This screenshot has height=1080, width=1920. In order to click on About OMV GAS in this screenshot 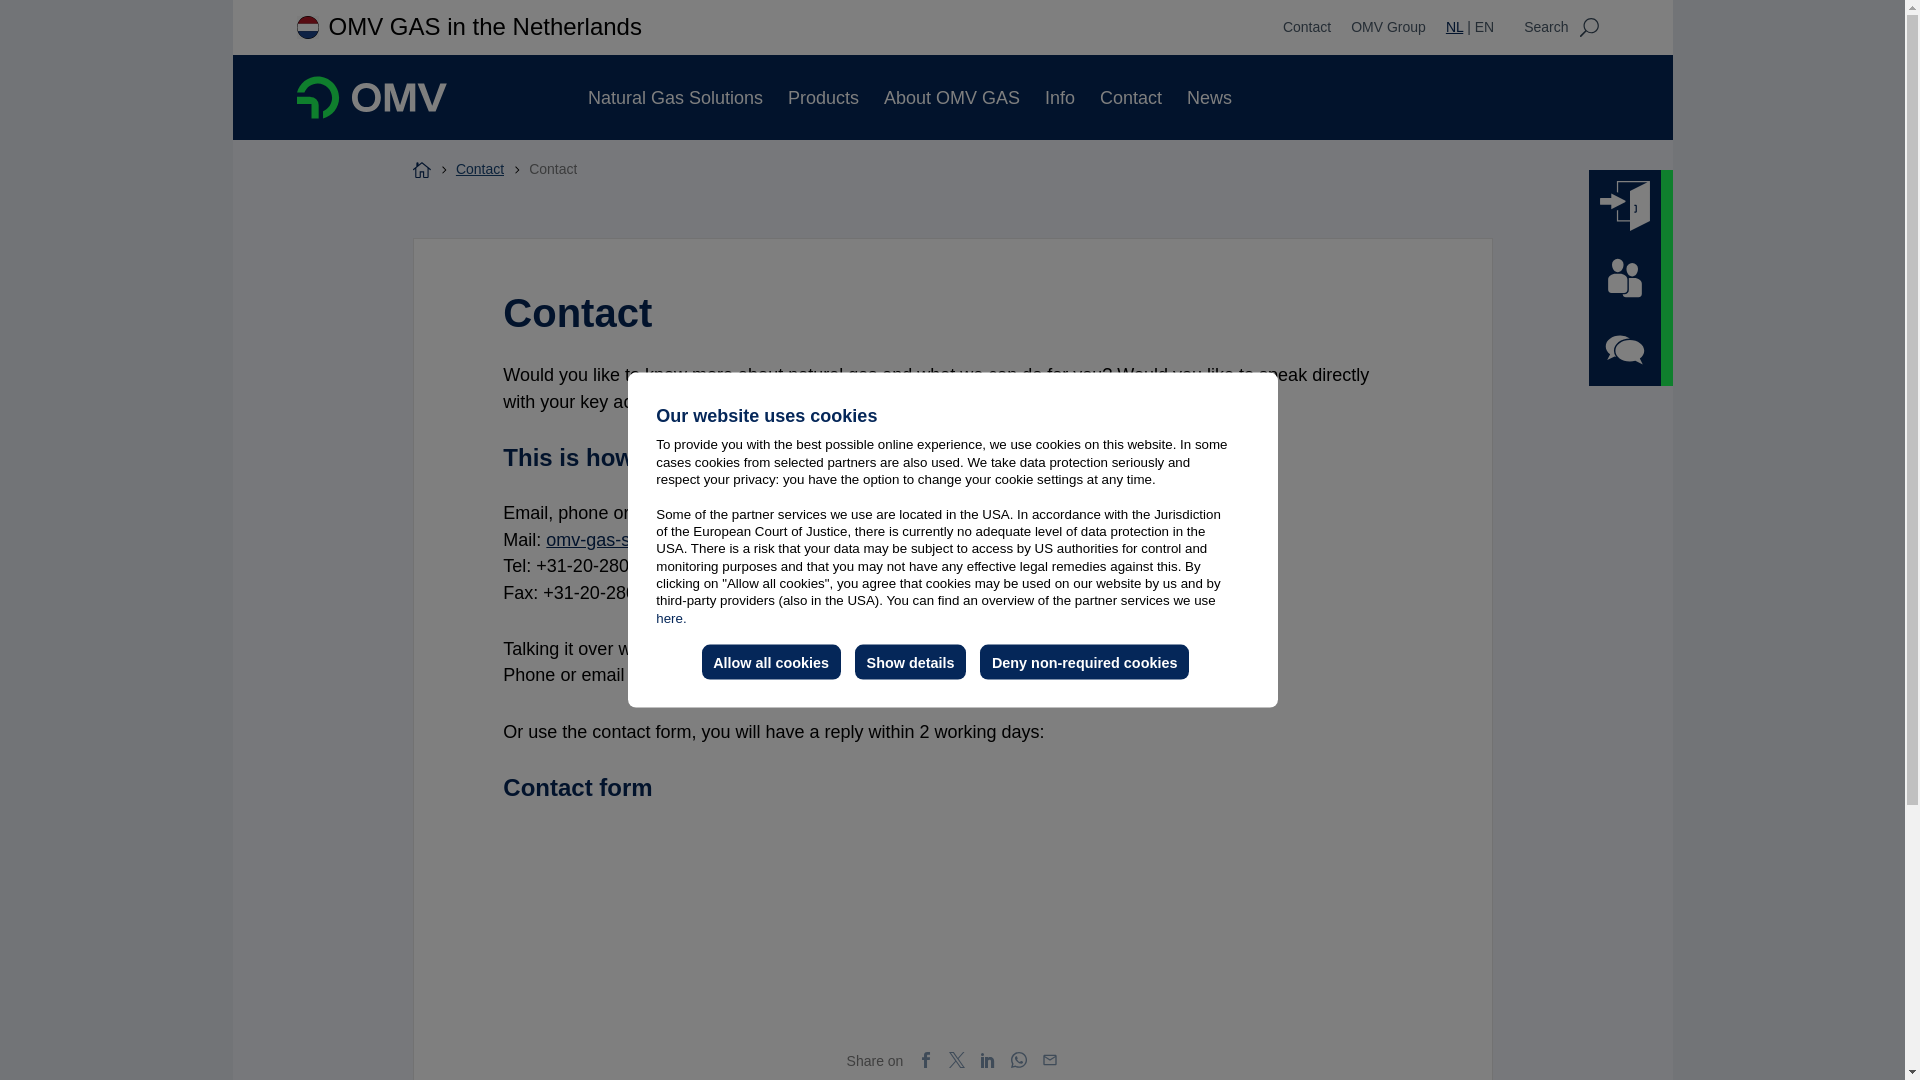, I will do `click(951, 98)`.